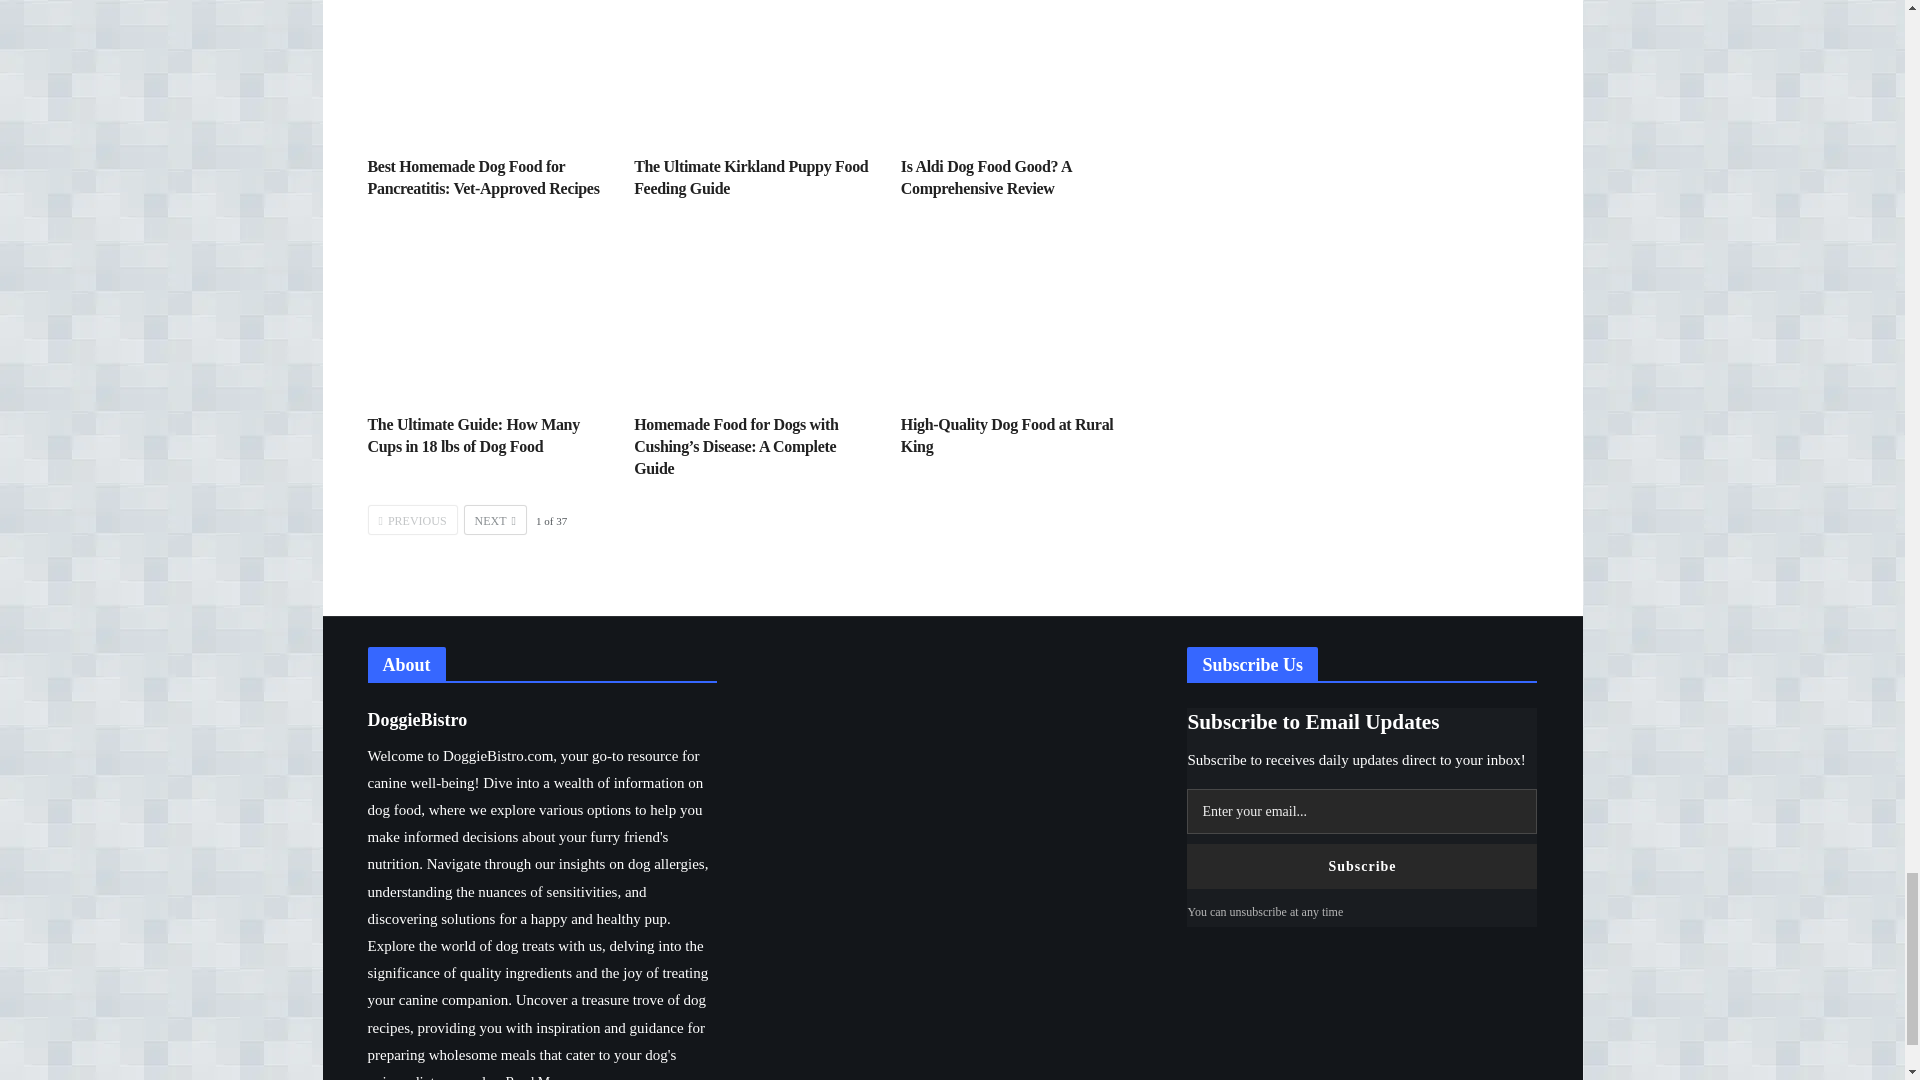 The width and height of the screenshot is (1920, 1080). What do you see at coordinates (486, 314) in the screenshot?
I see `The Ultimate Guide: How Many Cups in 18 lbs of Dog Food` at bounding box center [486, 314].